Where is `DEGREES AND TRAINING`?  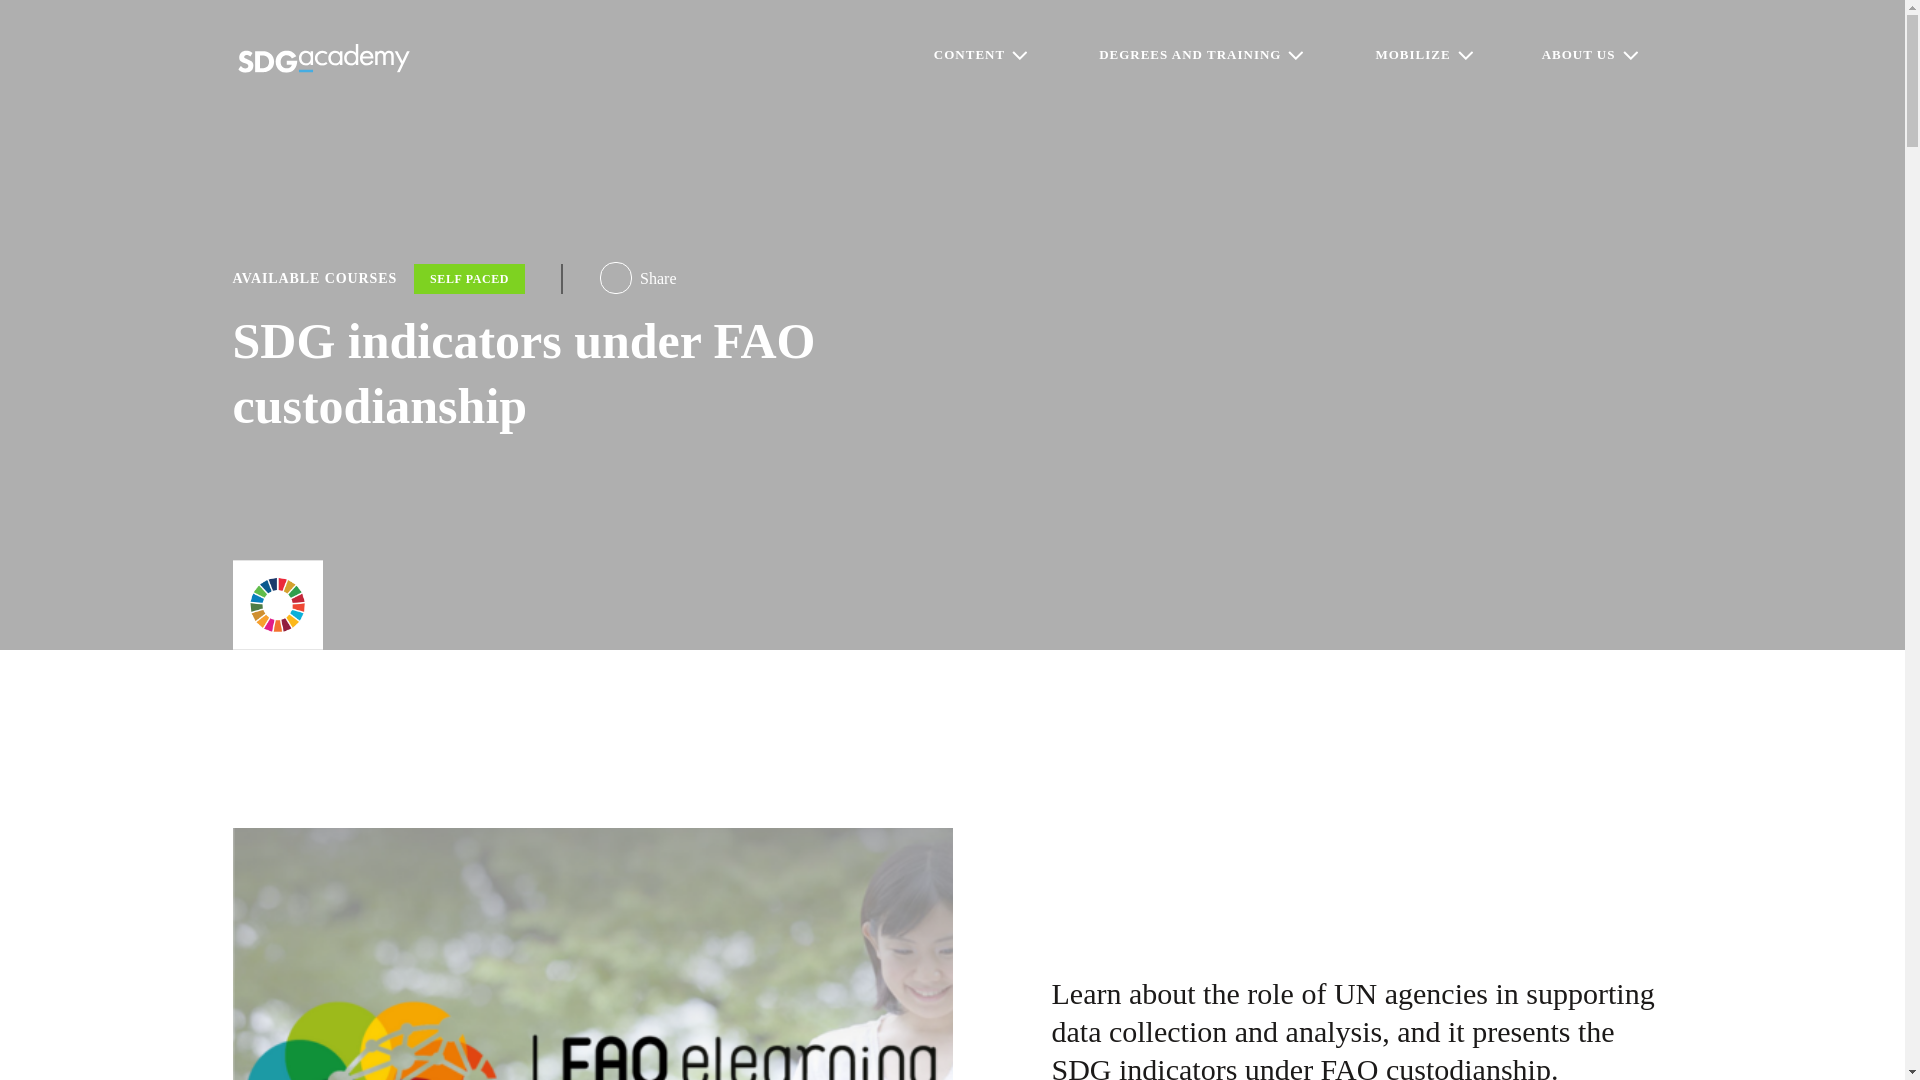
DEGREES AND TRAINING is located at coordinates (1200, 56).